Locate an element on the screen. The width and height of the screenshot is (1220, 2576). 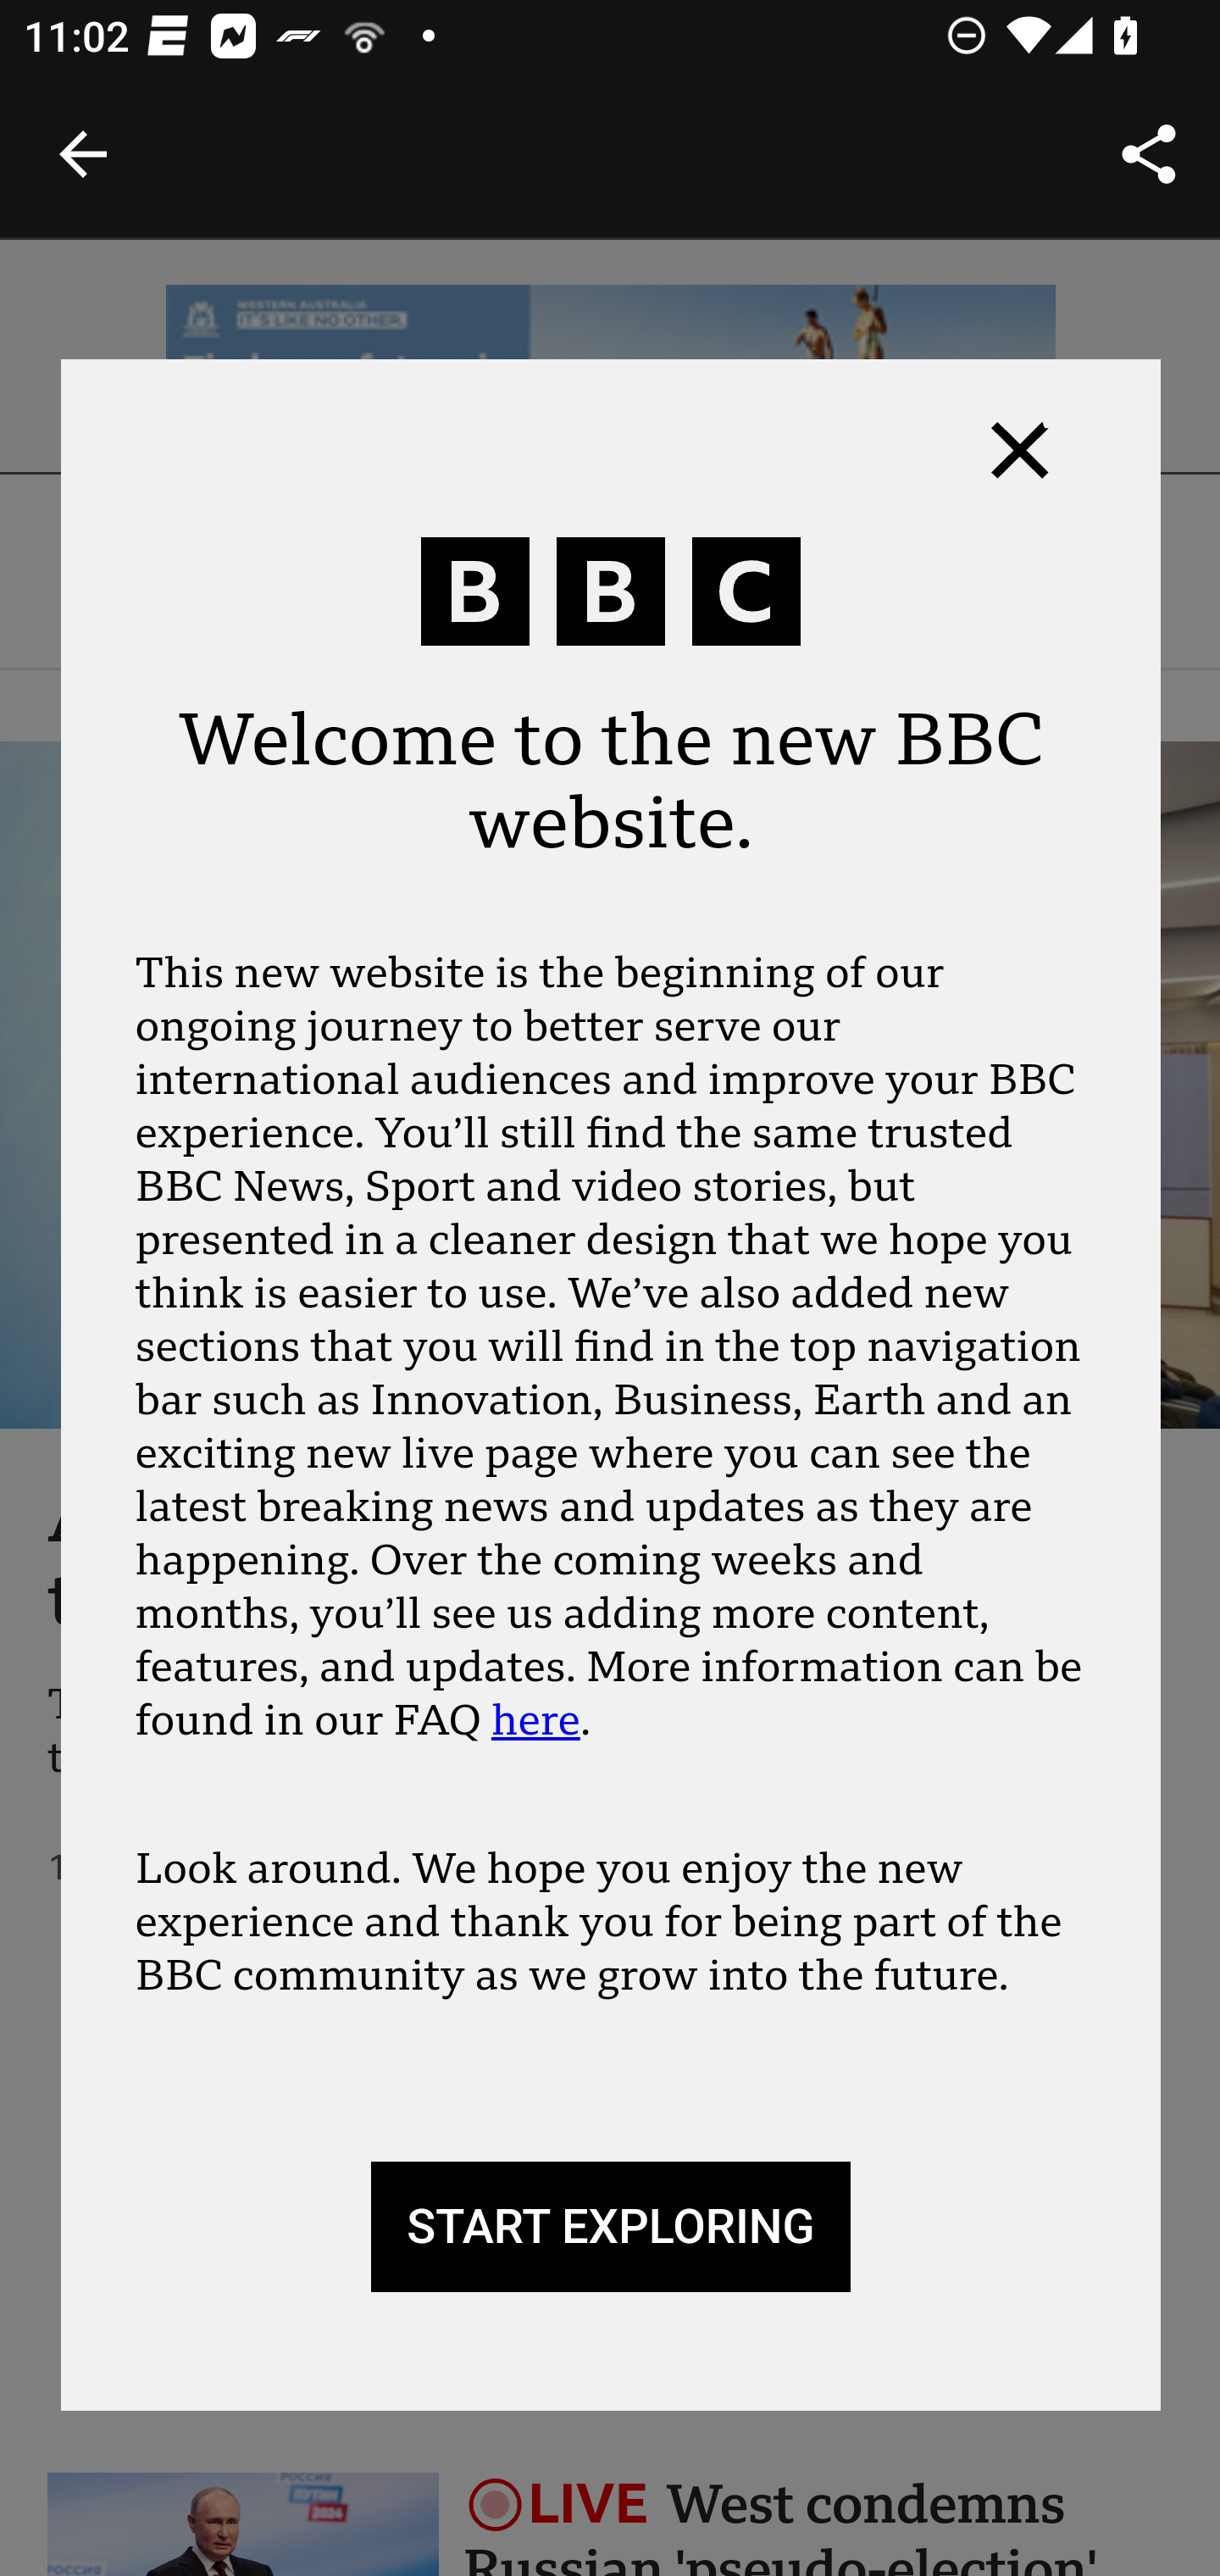
Back is located at coordinates (83, 154).